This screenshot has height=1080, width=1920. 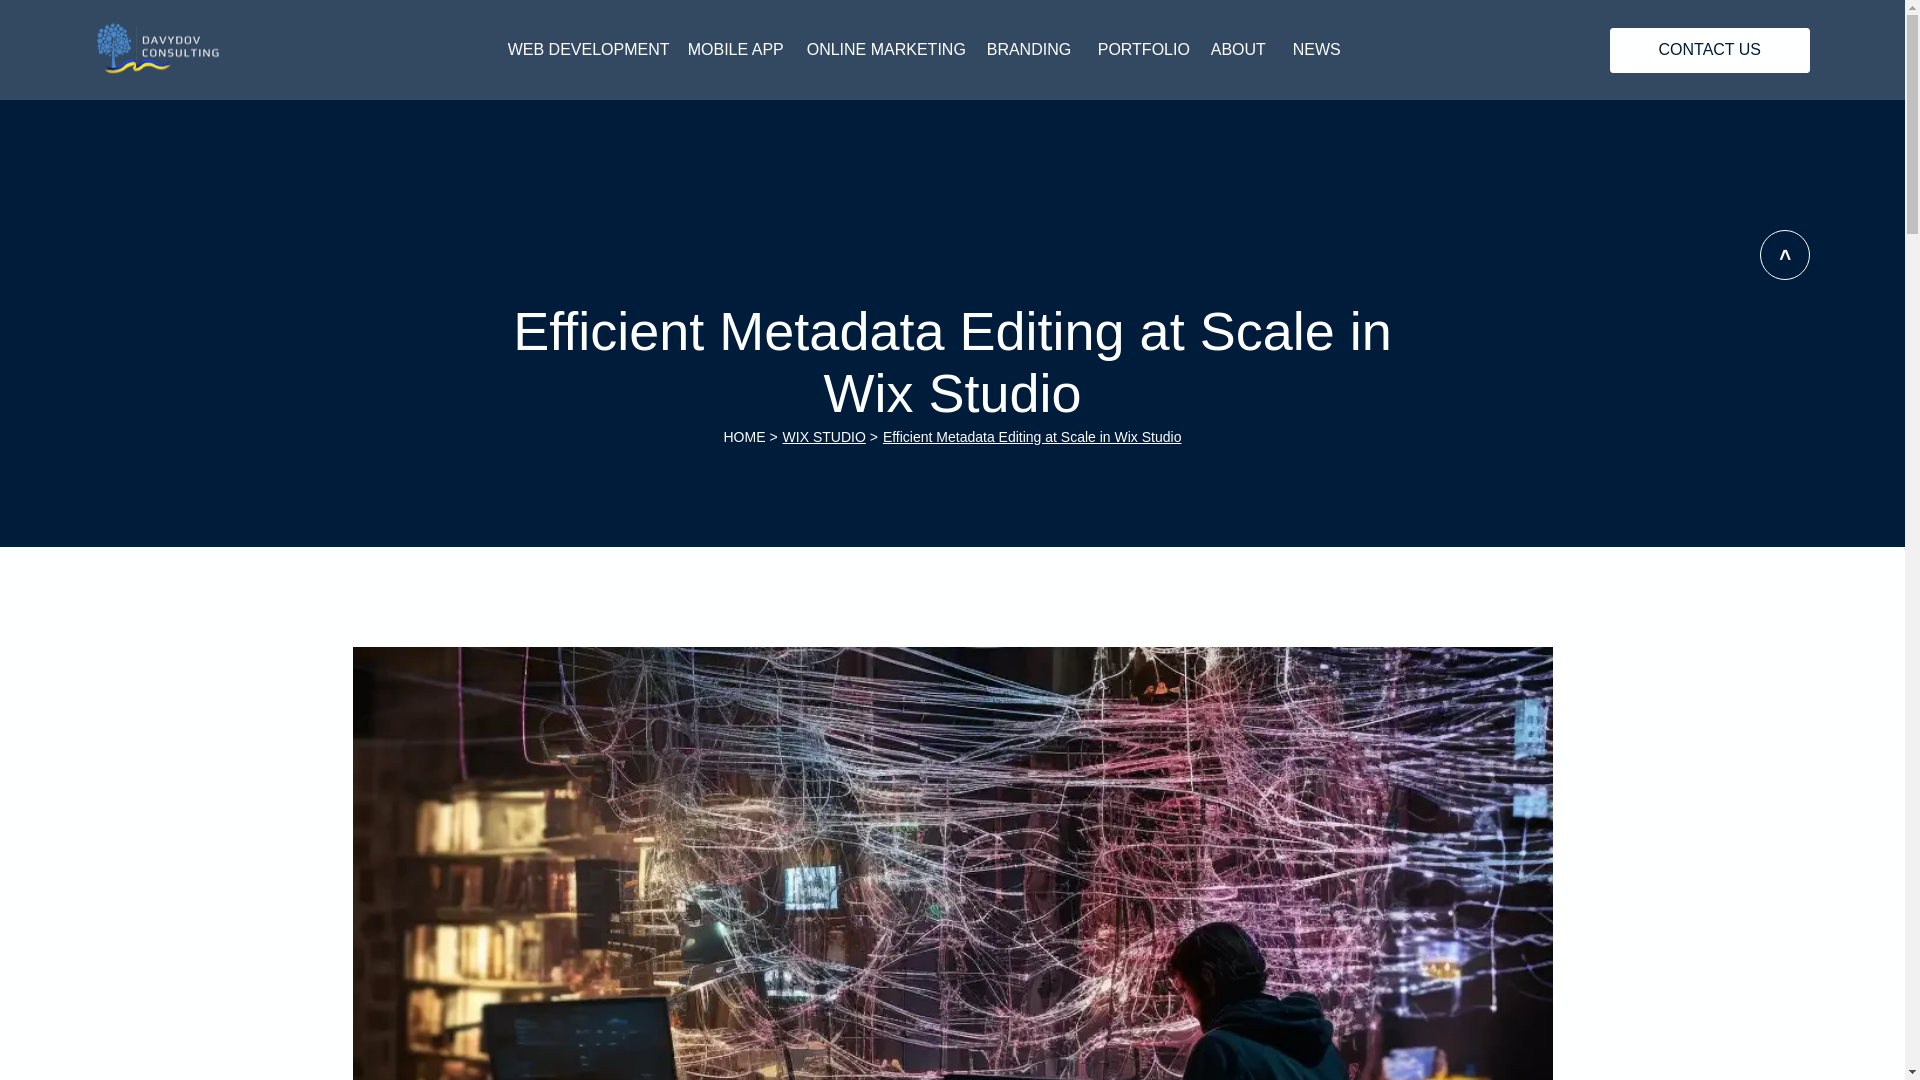 What do you see at coordinates (824, 436) in the screenshot?
I see `WIX STUDIO` at bounding box center [824, 436].